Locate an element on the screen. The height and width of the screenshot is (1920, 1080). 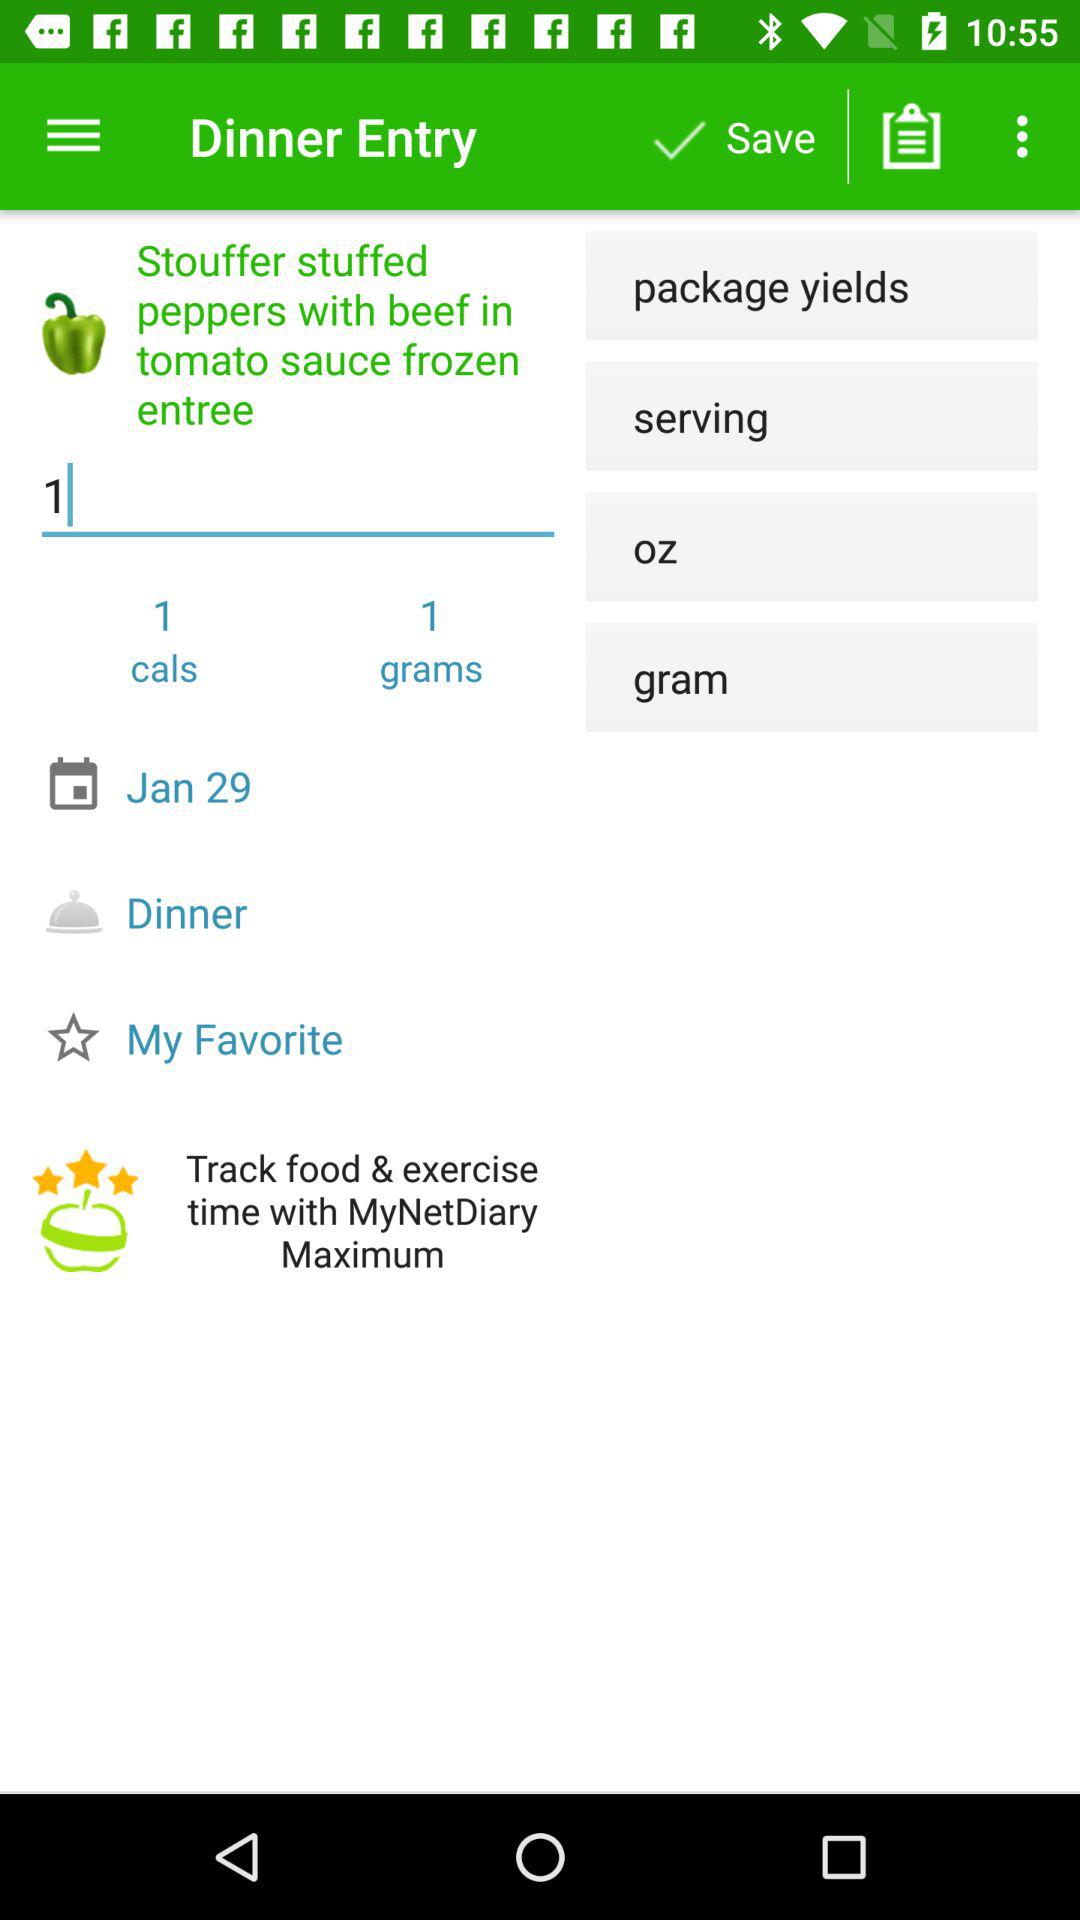
turn off jan 29 item is located at coordinates (303, 786).